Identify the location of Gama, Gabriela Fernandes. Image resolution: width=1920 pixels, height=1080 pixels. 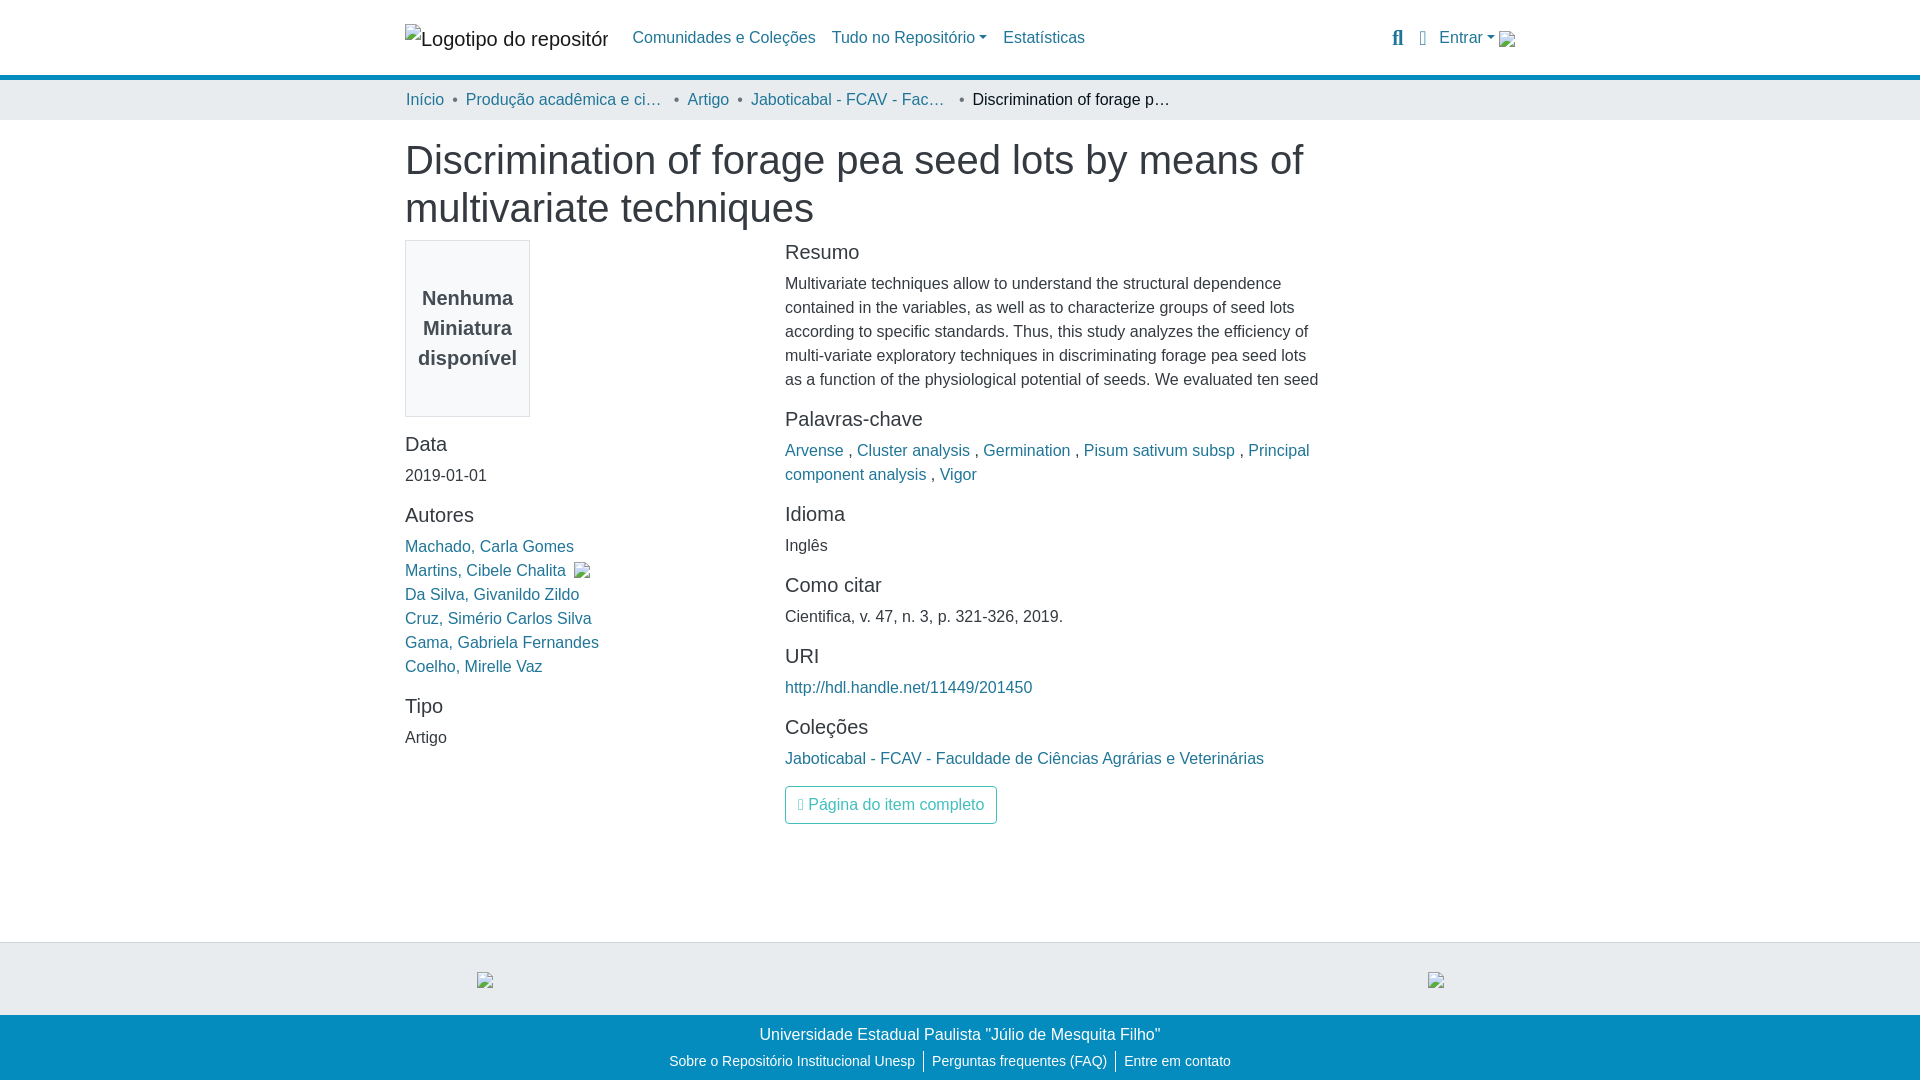
(502, 642).